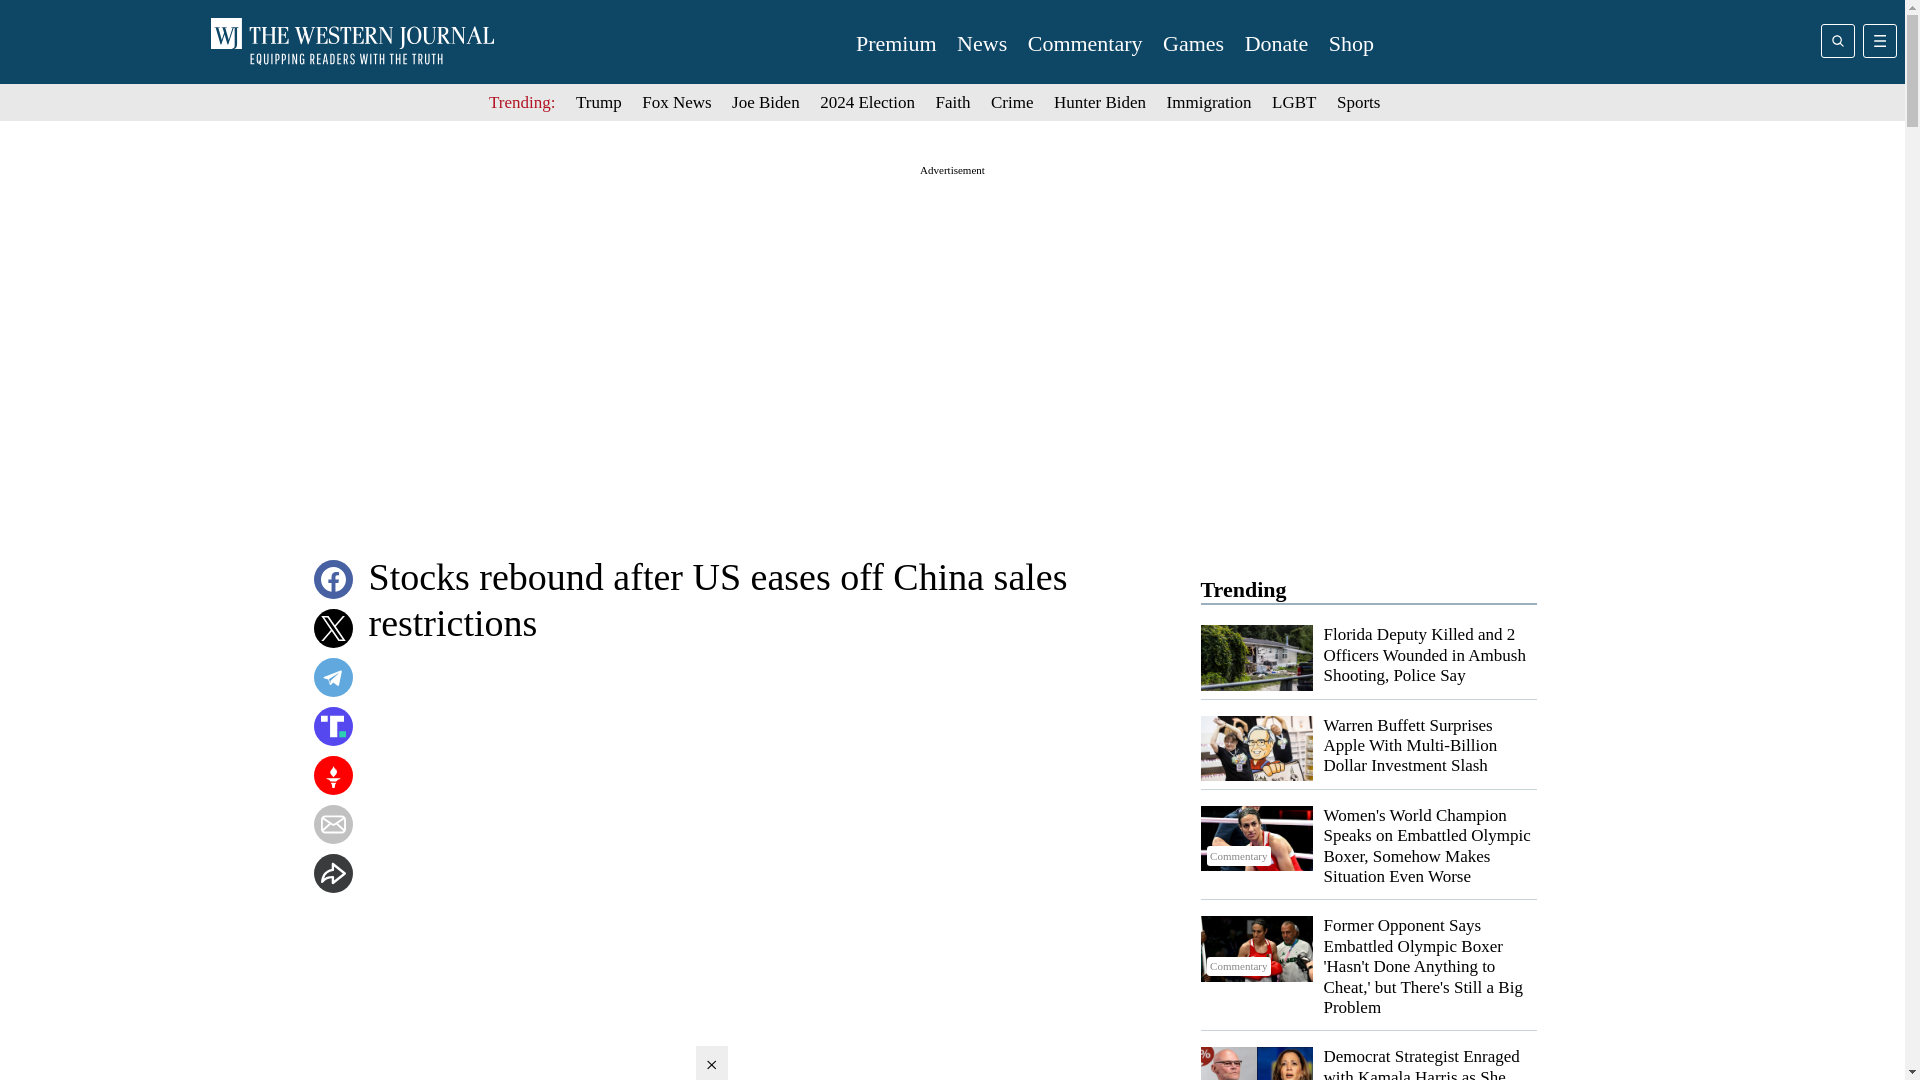 This screenshot has height=1080, width=1920. I want to click on Commentary, so click(1084, 44).